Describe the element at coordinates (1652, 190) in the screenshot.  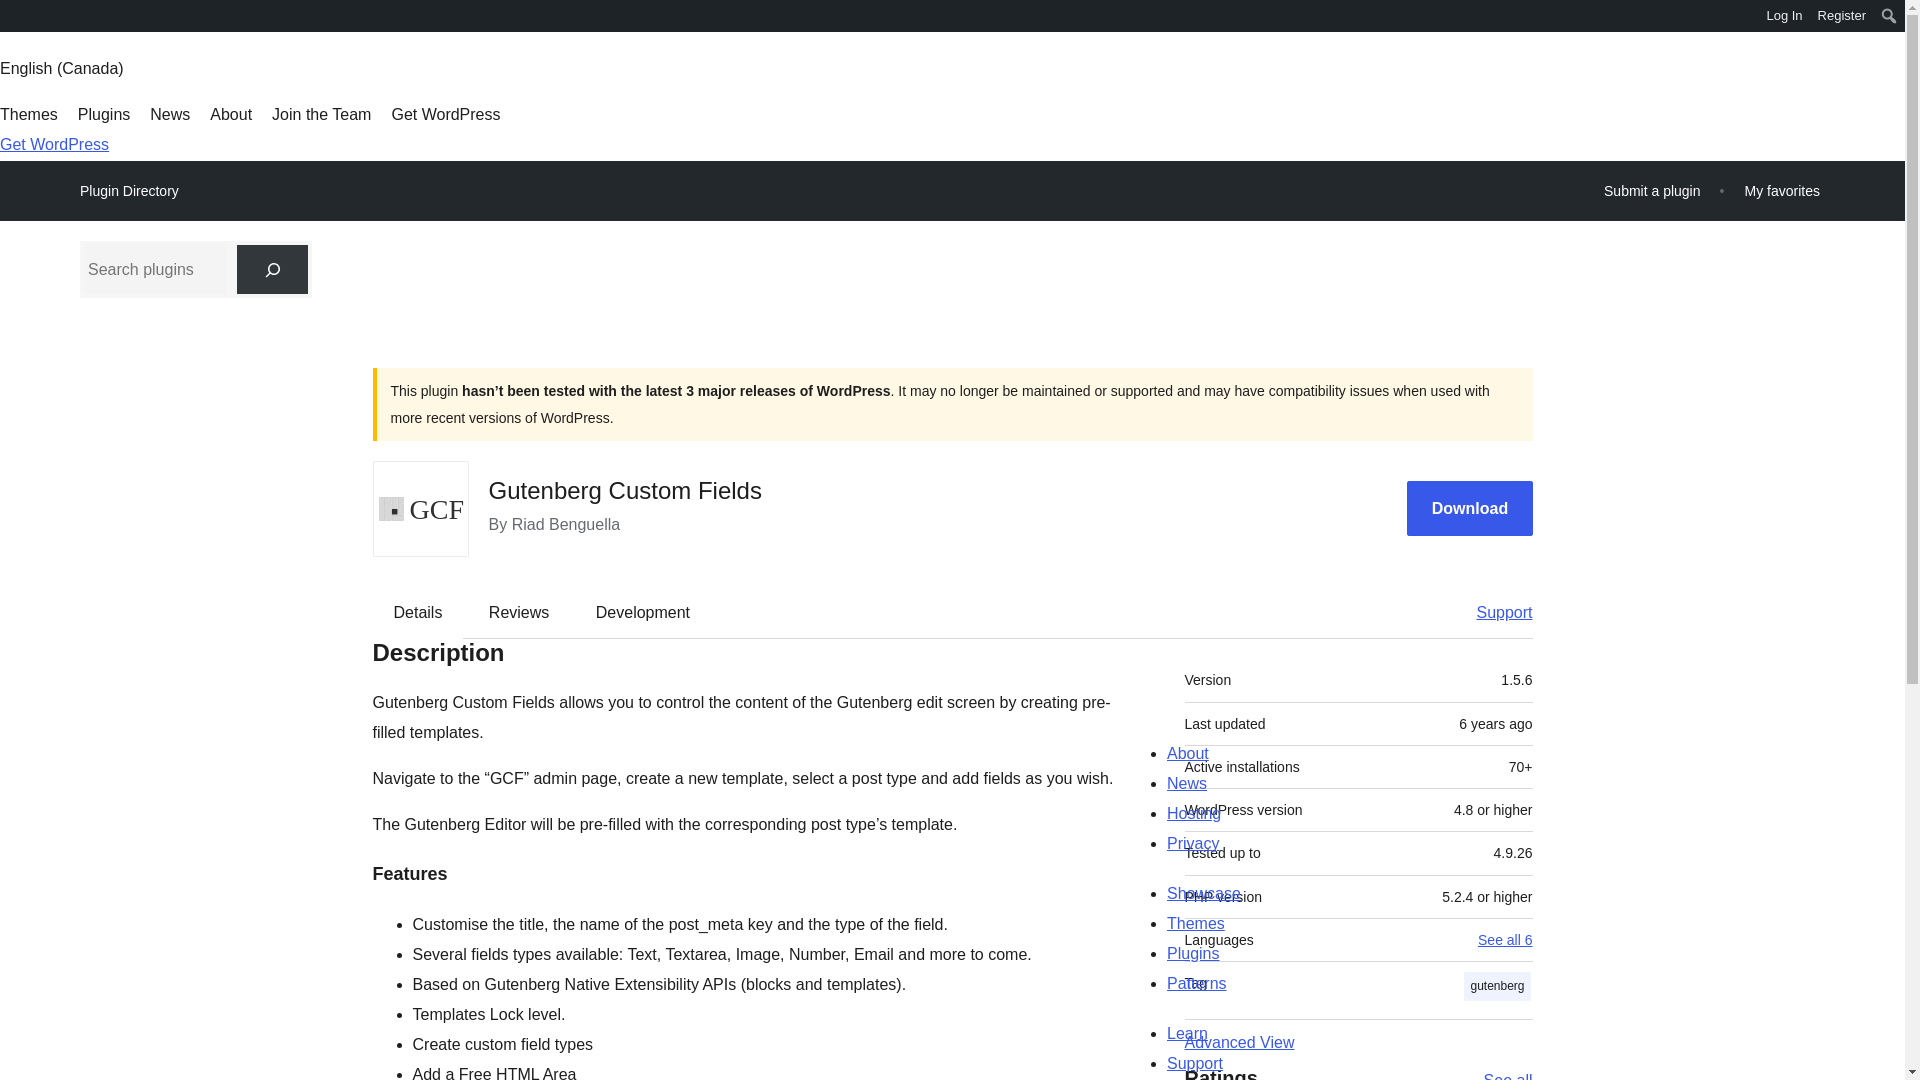
I see `Submit a plugin` at that location.